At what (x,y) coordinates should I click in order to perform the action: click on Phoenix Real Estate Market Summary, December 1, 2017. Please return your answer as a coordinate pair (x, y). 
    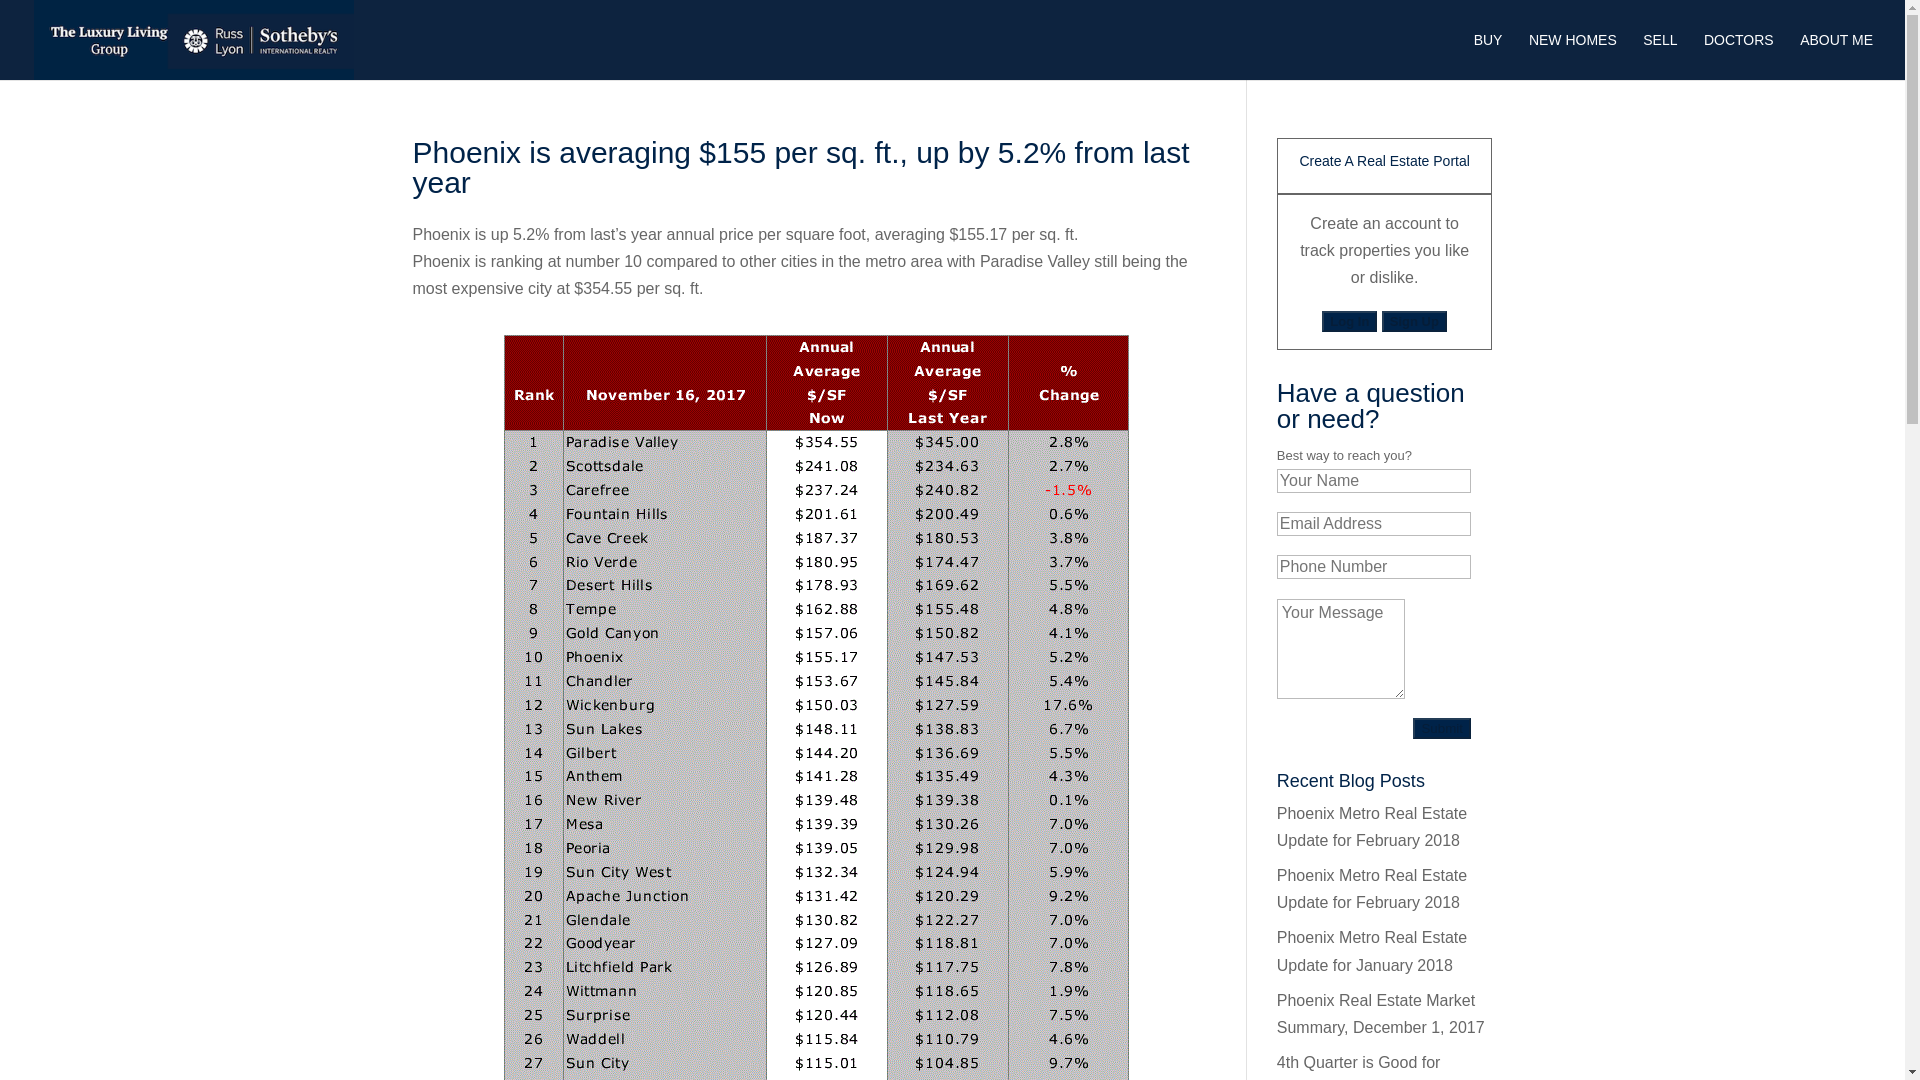
    Looking at the image, I should click on (1380, 1014).